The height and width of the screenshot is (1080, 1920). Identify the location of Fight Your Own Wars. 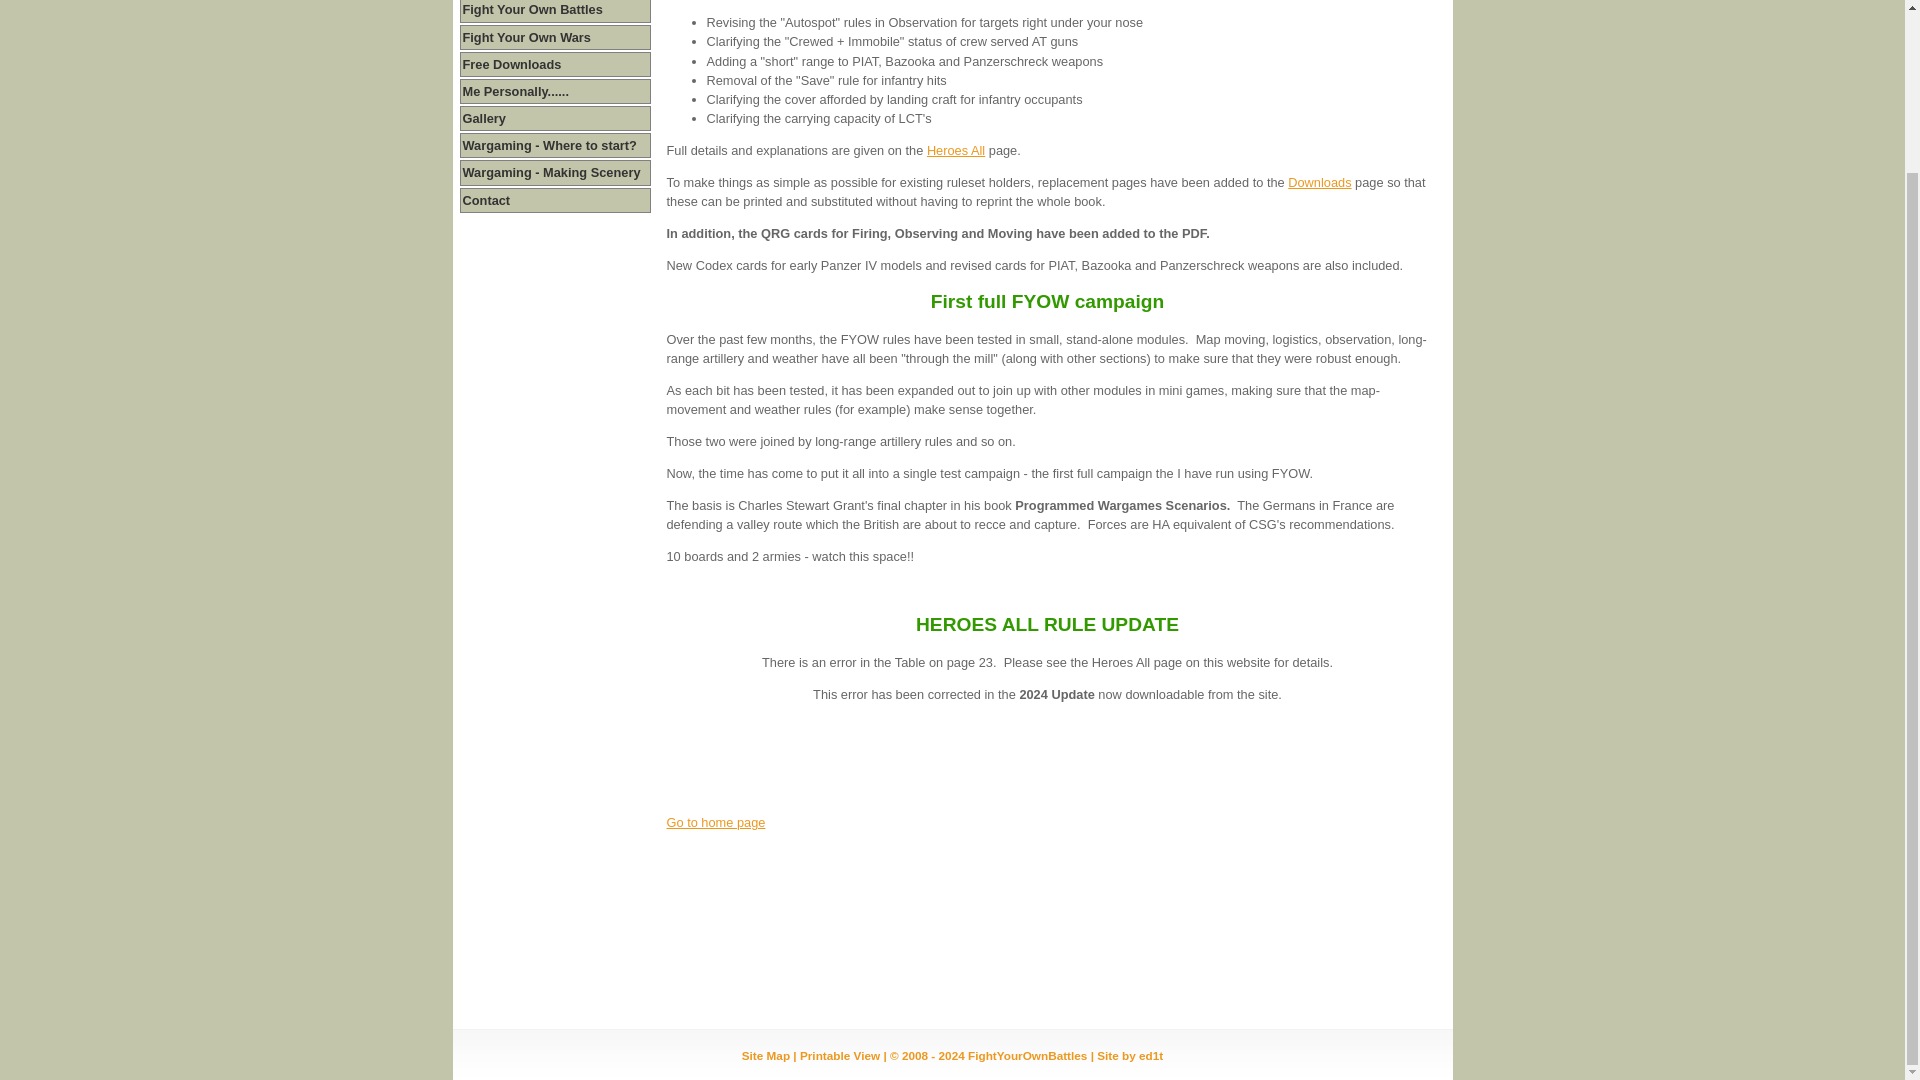
(526, 38).